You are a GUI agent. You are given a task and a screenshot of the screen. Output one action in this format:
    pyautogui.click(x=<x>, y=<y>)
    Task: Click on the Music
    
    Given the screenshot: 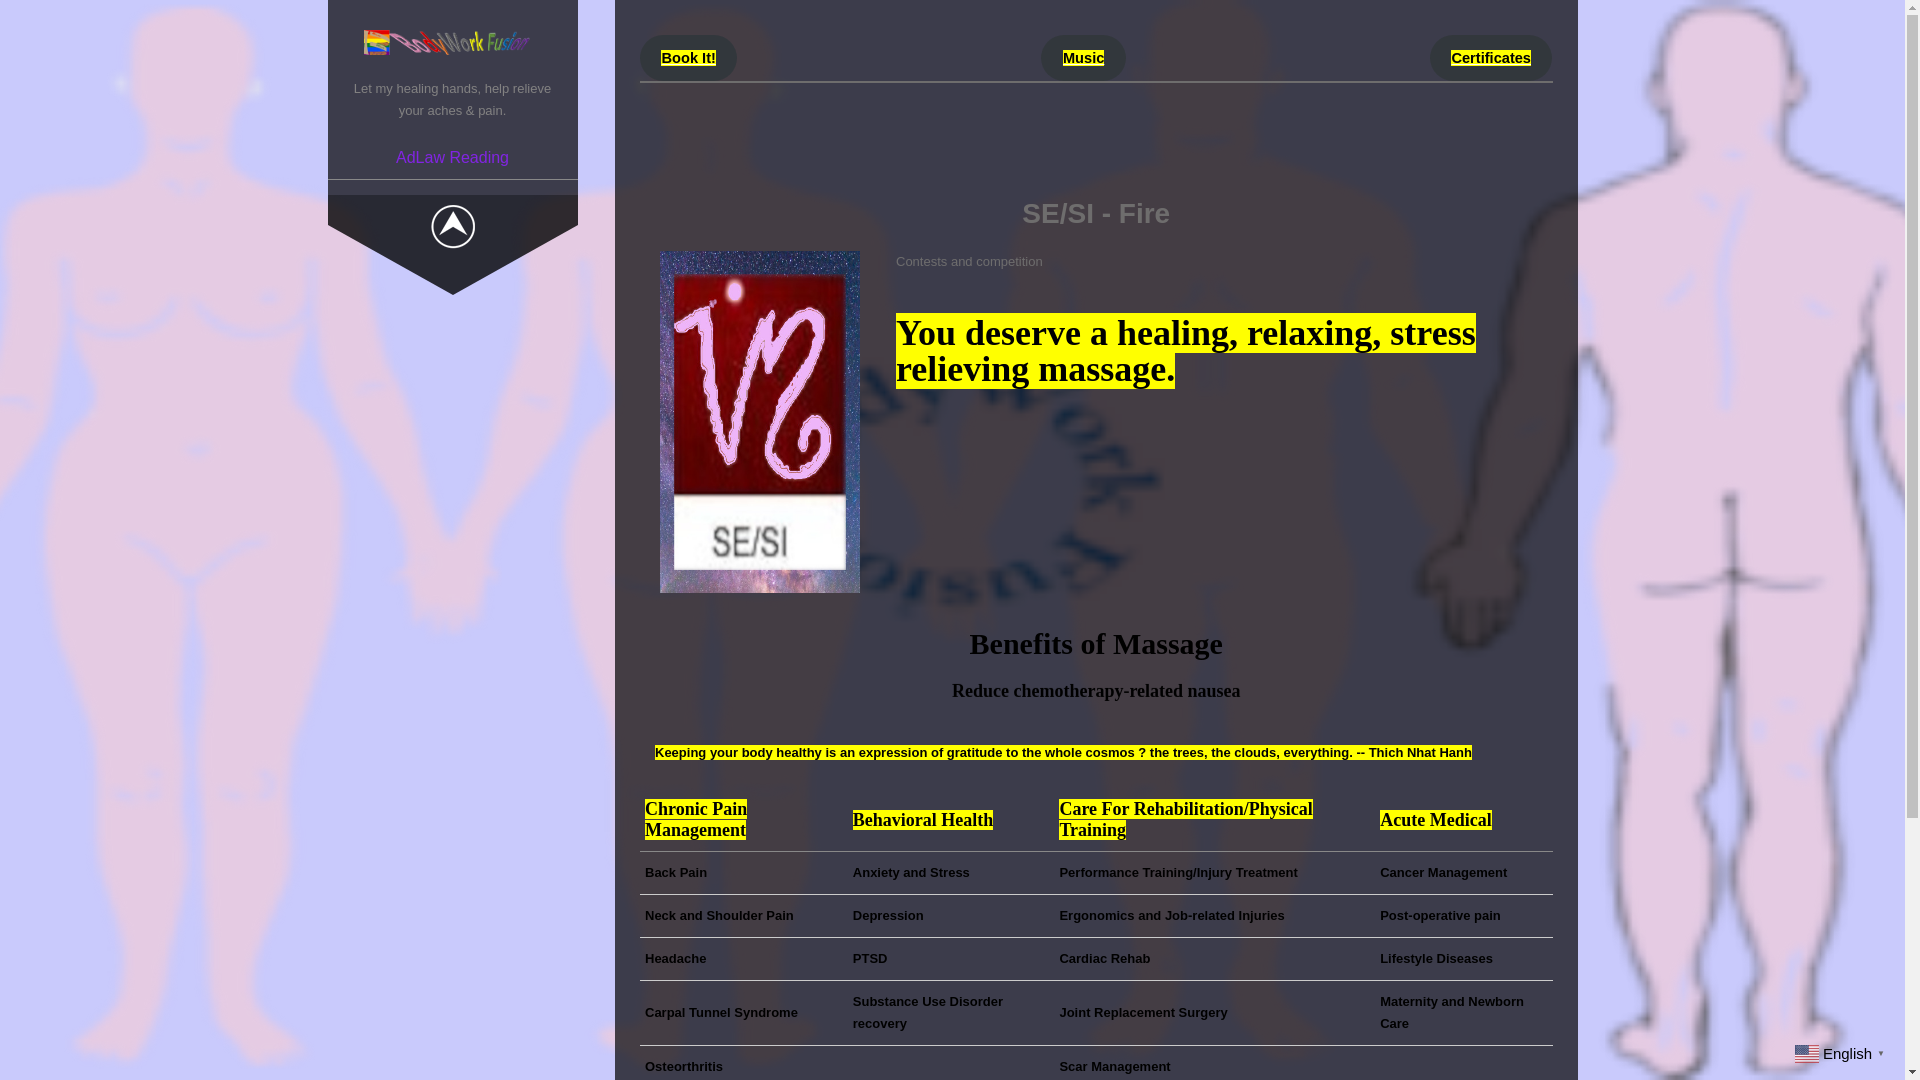 What is the action you would take?
    pyautogui.click(x=1082, y=58)
    